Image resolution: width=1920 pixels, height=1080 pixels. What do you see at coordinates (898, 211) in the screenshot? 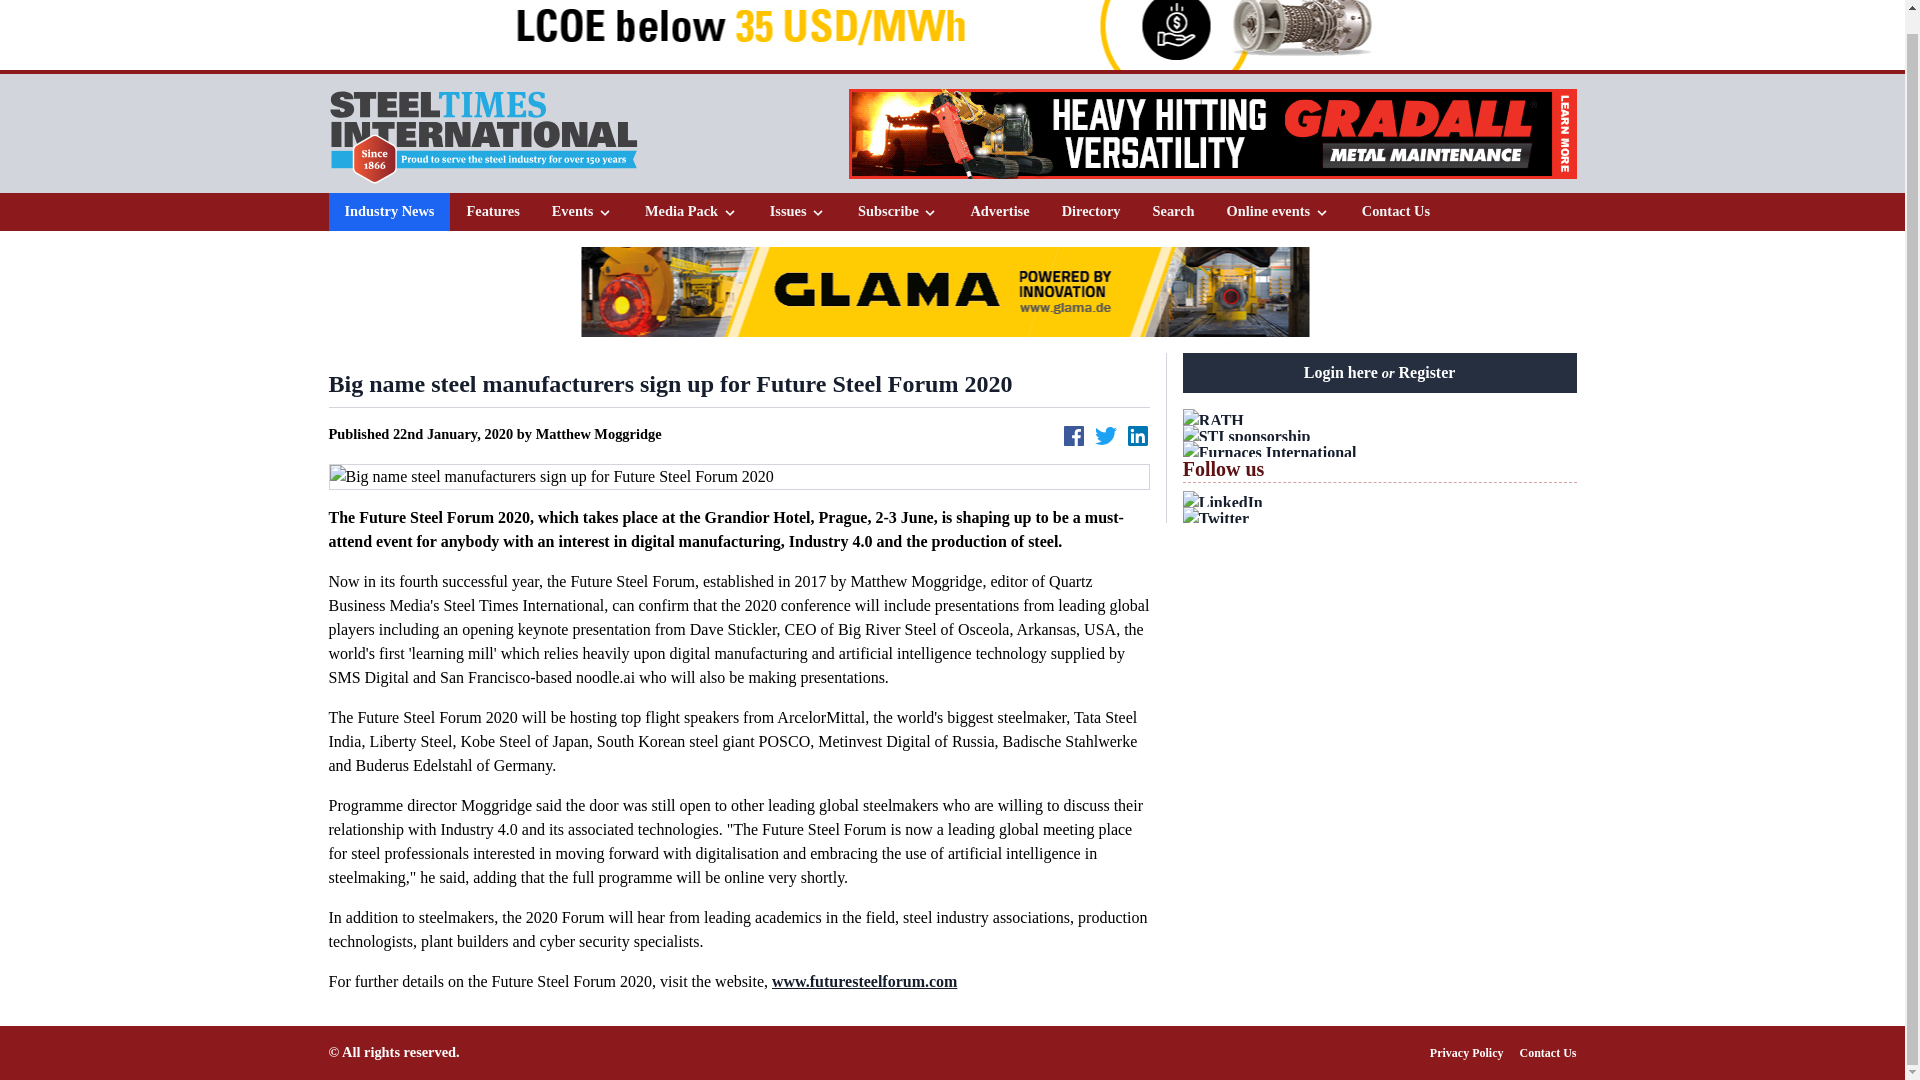
I see `Subscribe` at bounding box center [898, 211].